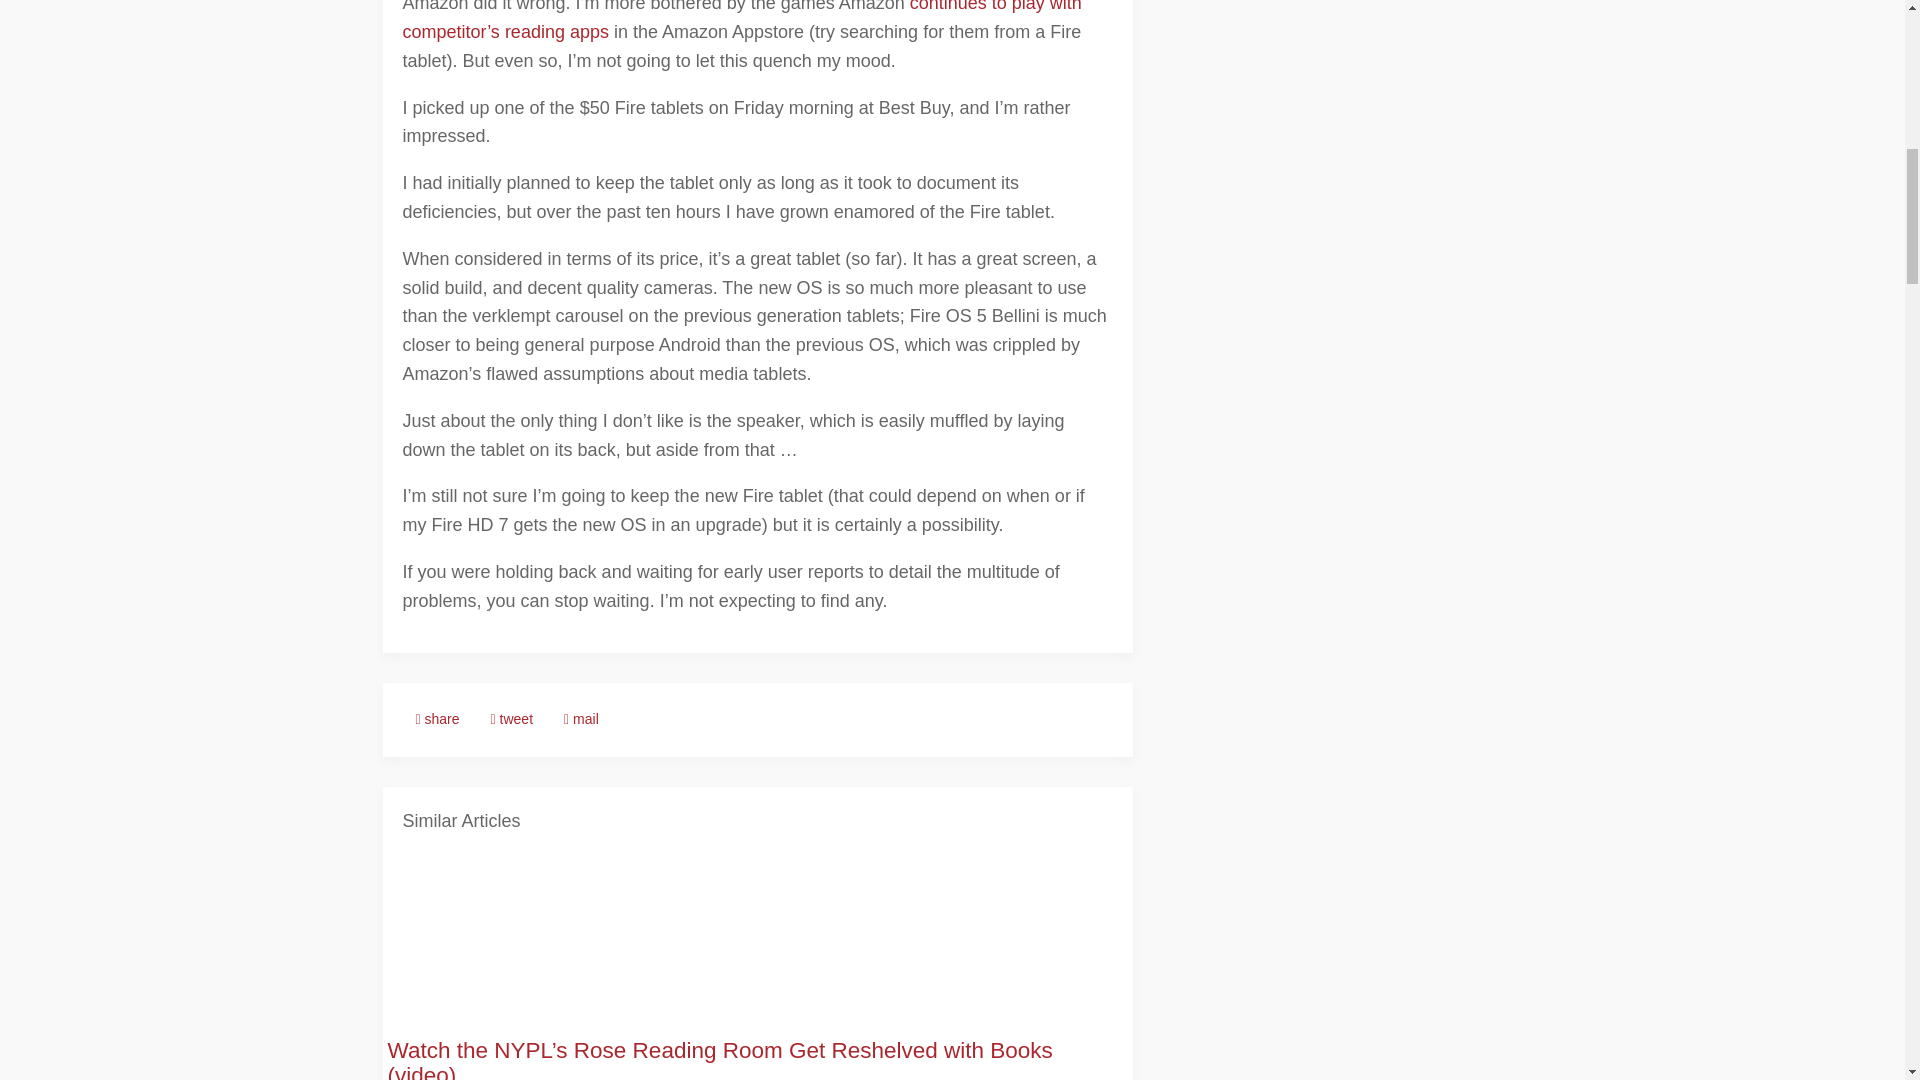 The width and height of the screenshot is (1920, 1080). I want to click on tweet, so click(512, 720).